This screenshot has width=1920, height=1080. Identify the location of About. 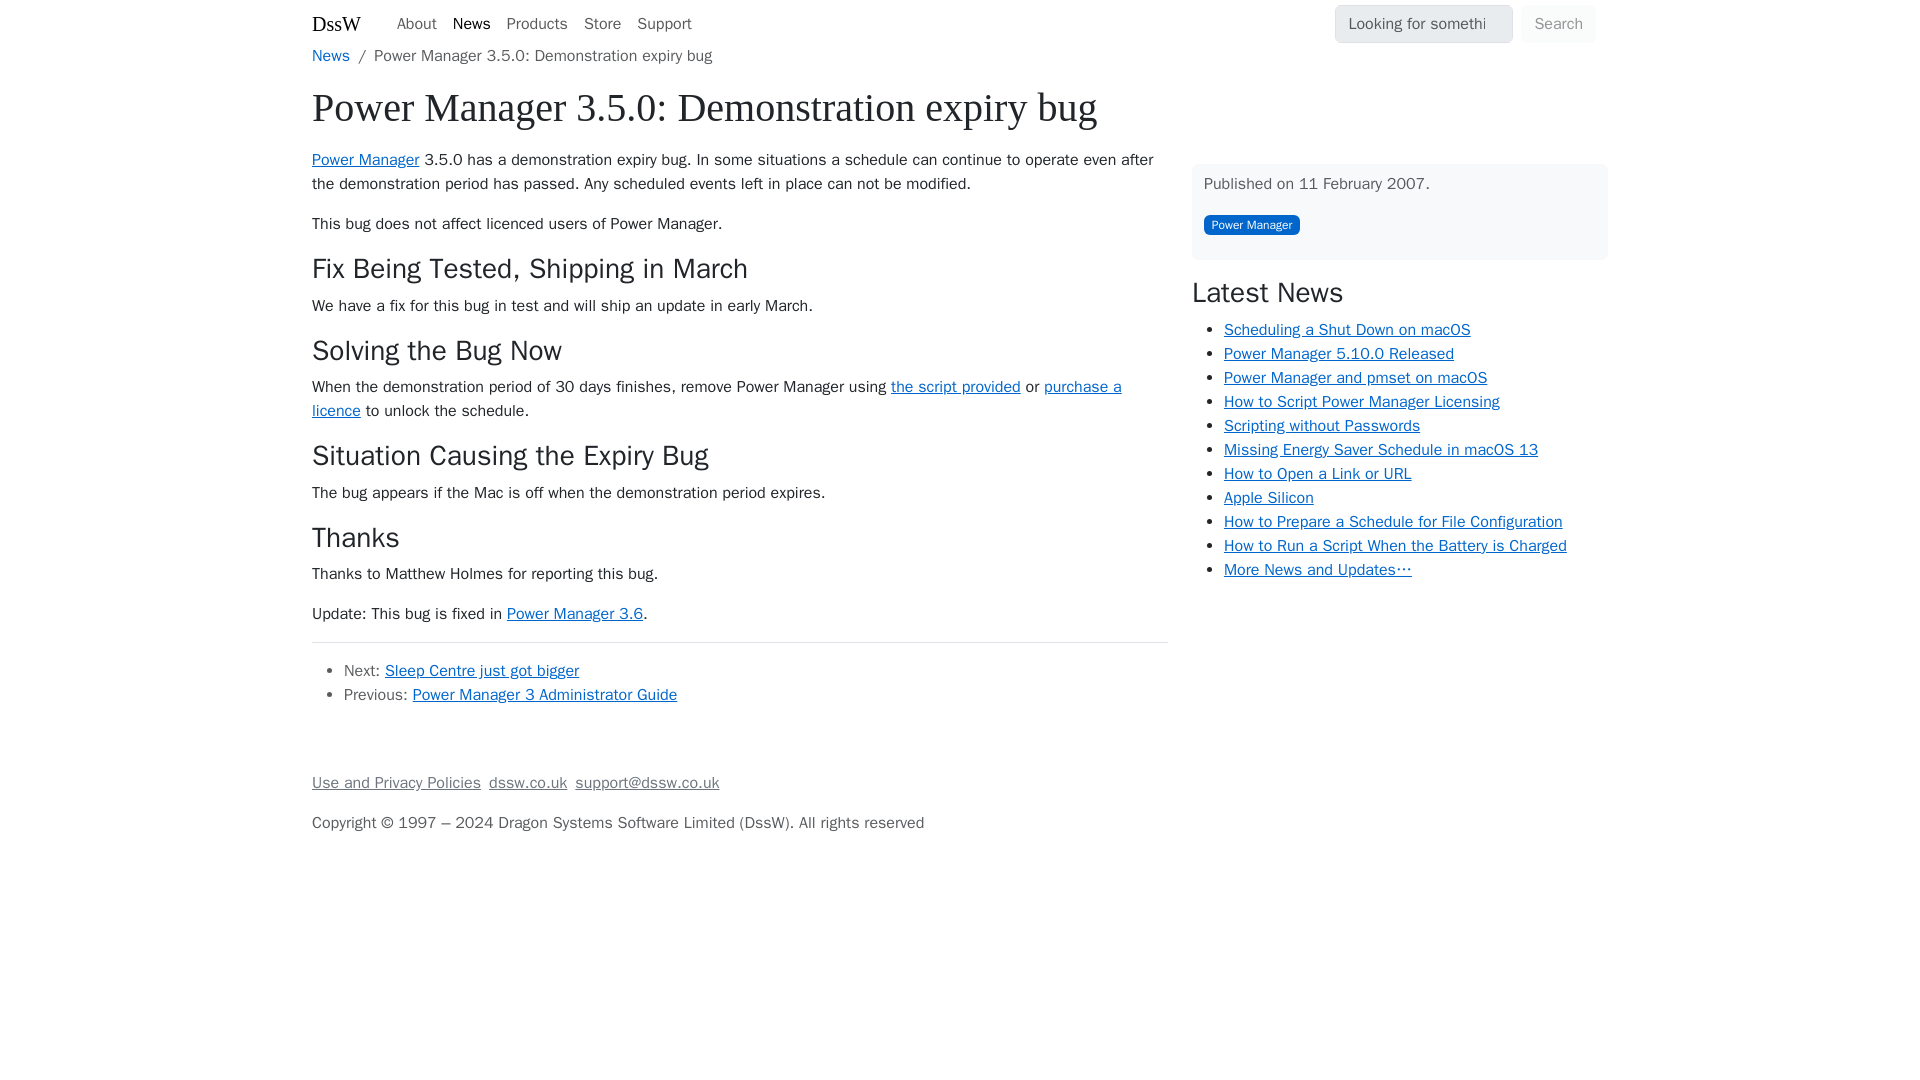
(417, 24).